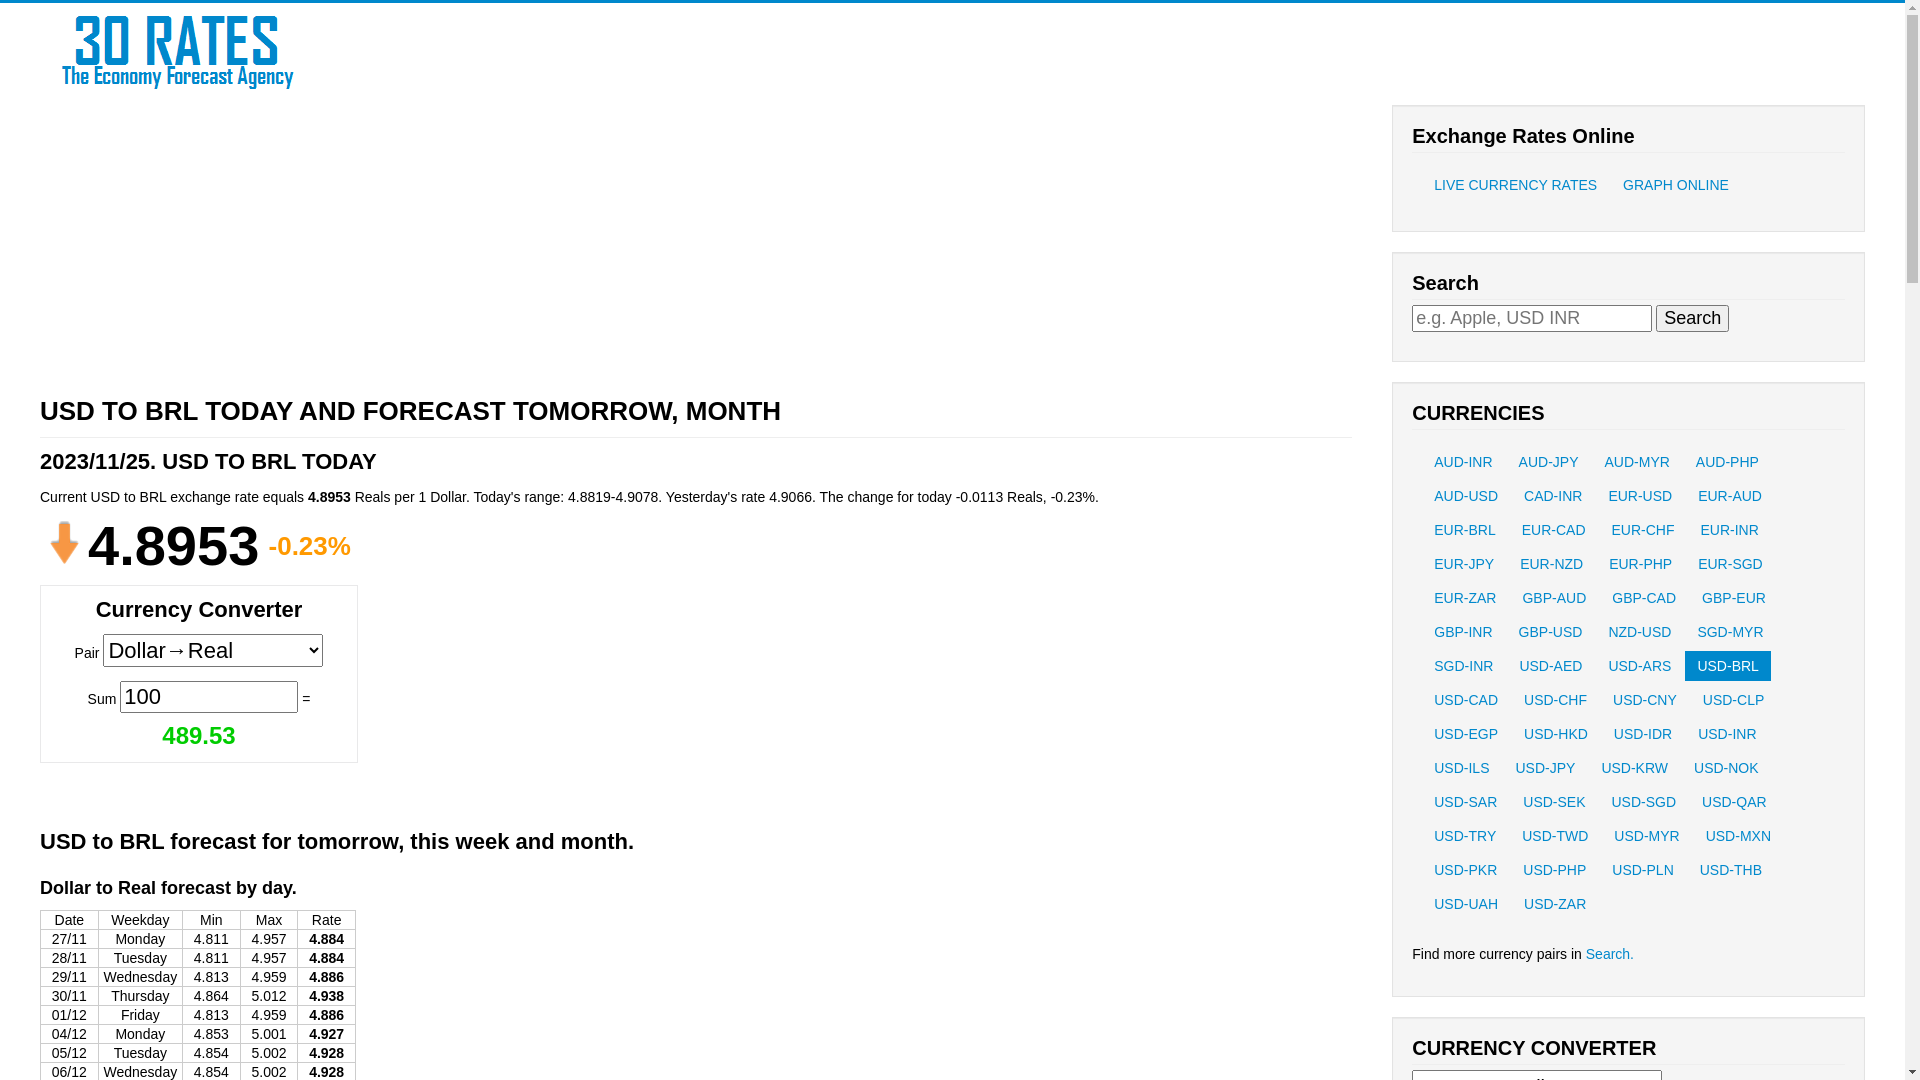 This screenshot has width=1920, height=1080. I want to click on EUR-BRL, so click(1464, 530).